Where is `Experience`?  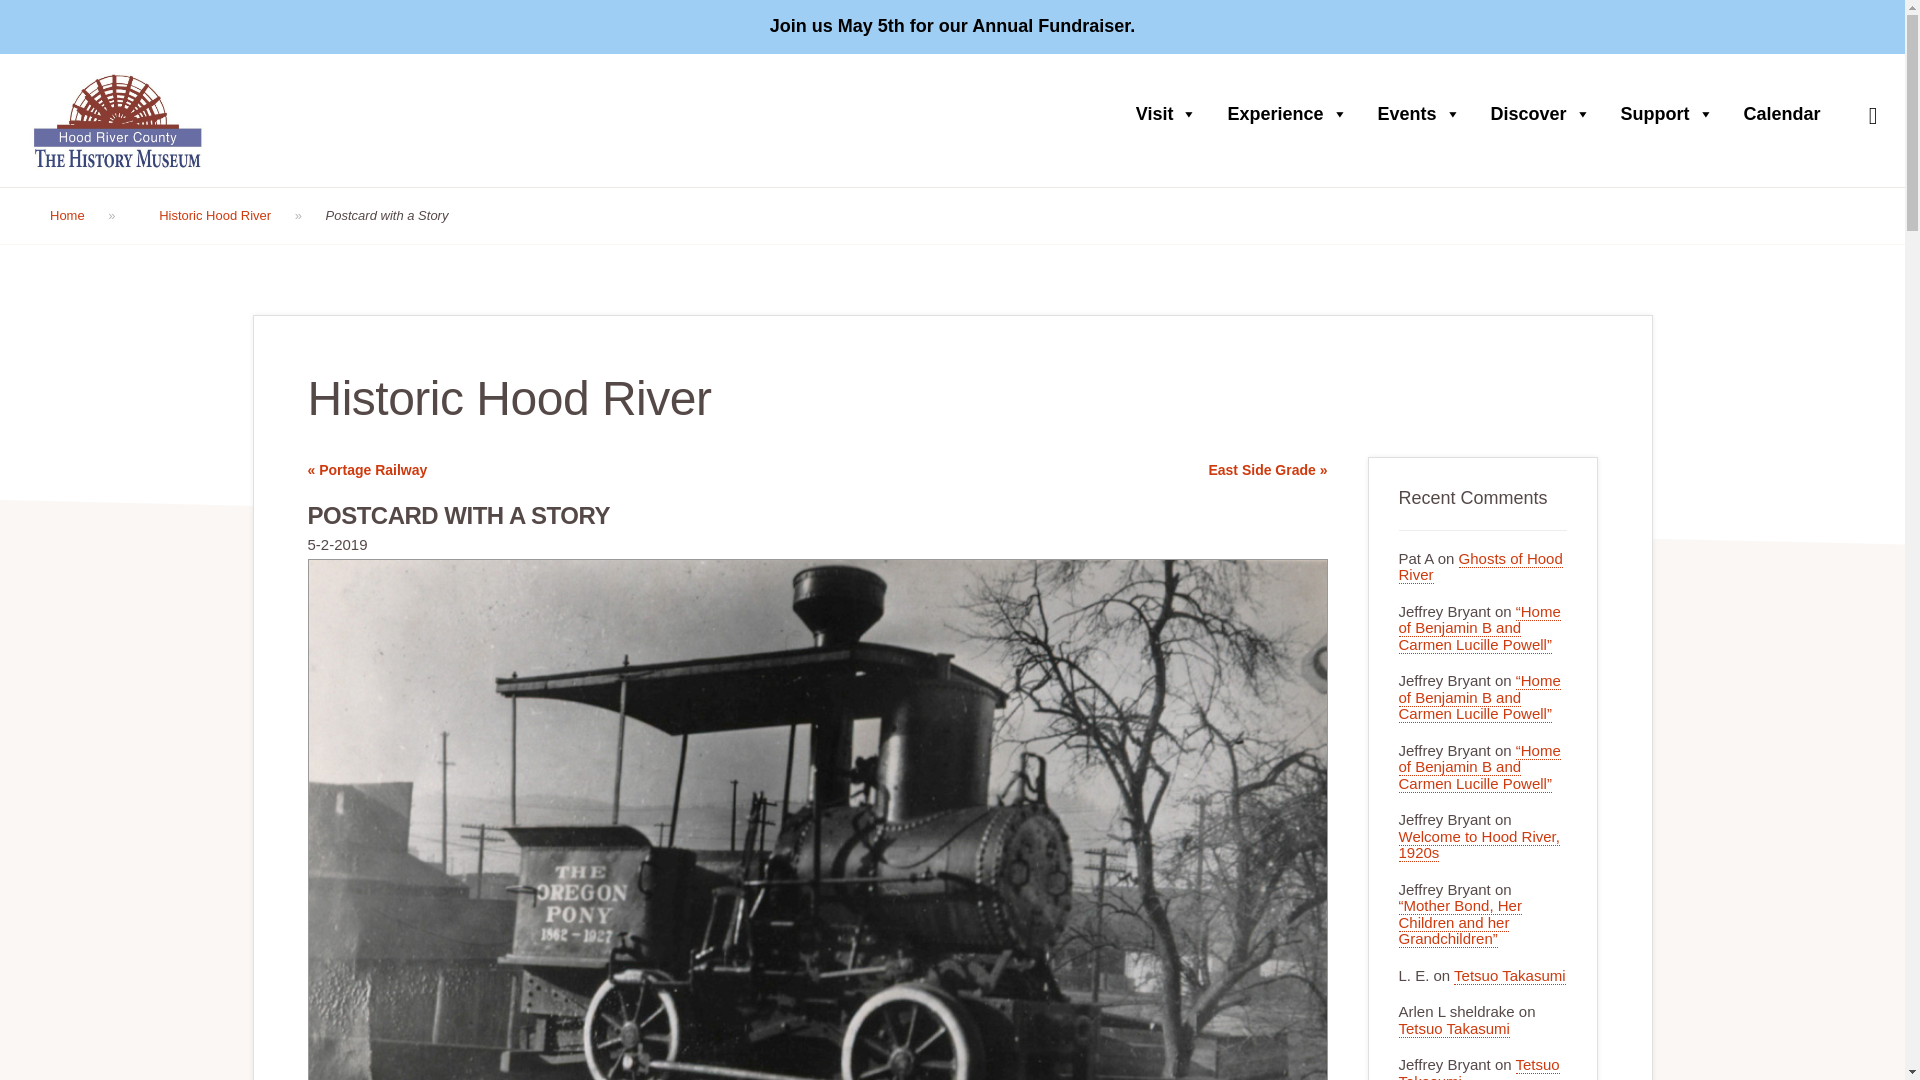
Experience is located at coordinates (1292, 114).